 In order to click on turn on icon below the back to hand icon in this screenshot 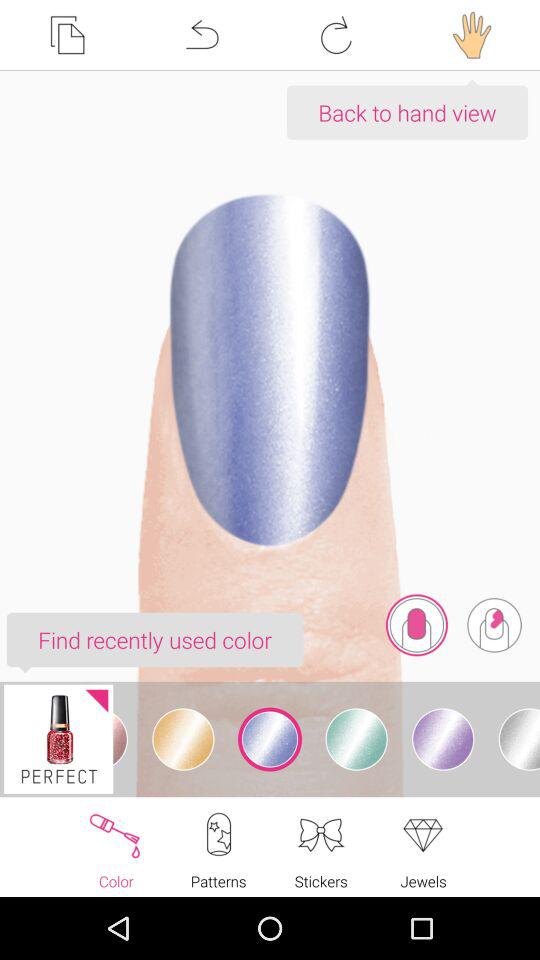, I will do `click(416, 625)`.